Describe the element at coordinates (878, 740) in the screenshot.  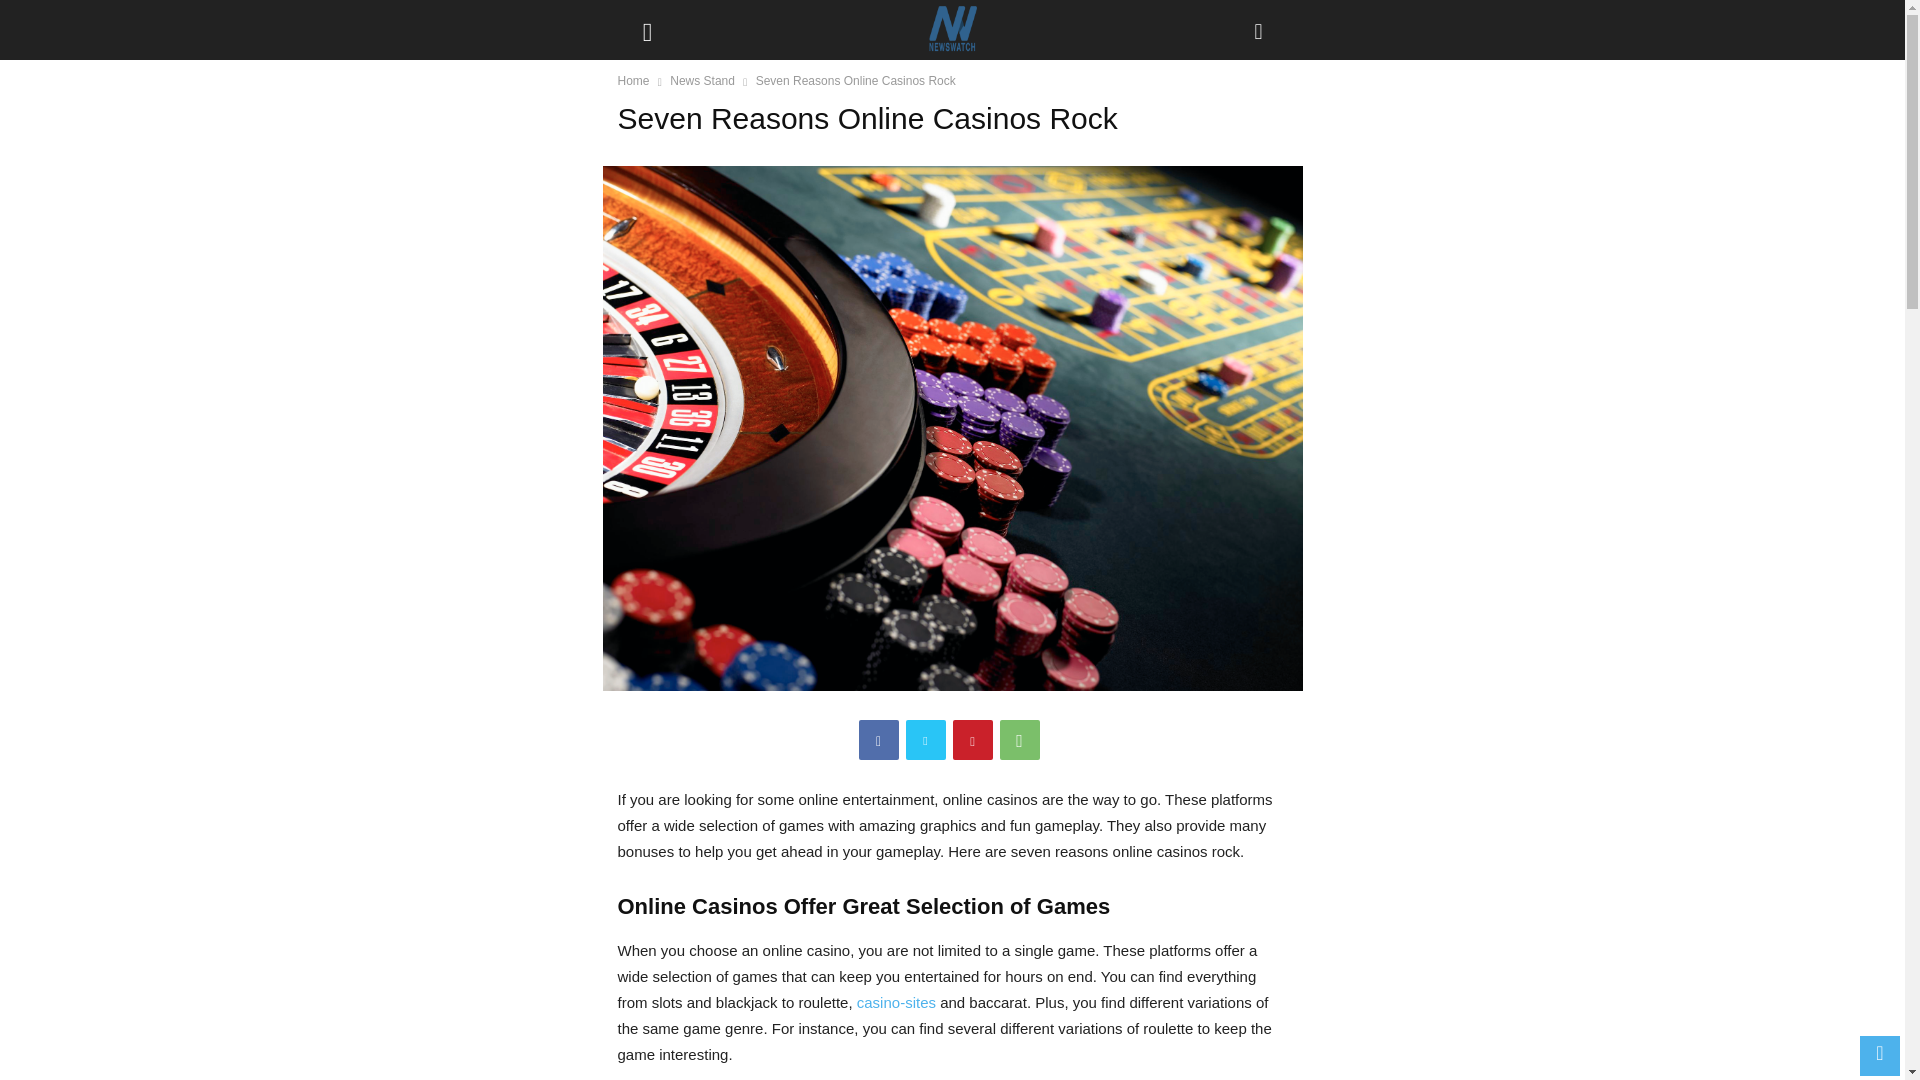
I see `Facebook` at that location.